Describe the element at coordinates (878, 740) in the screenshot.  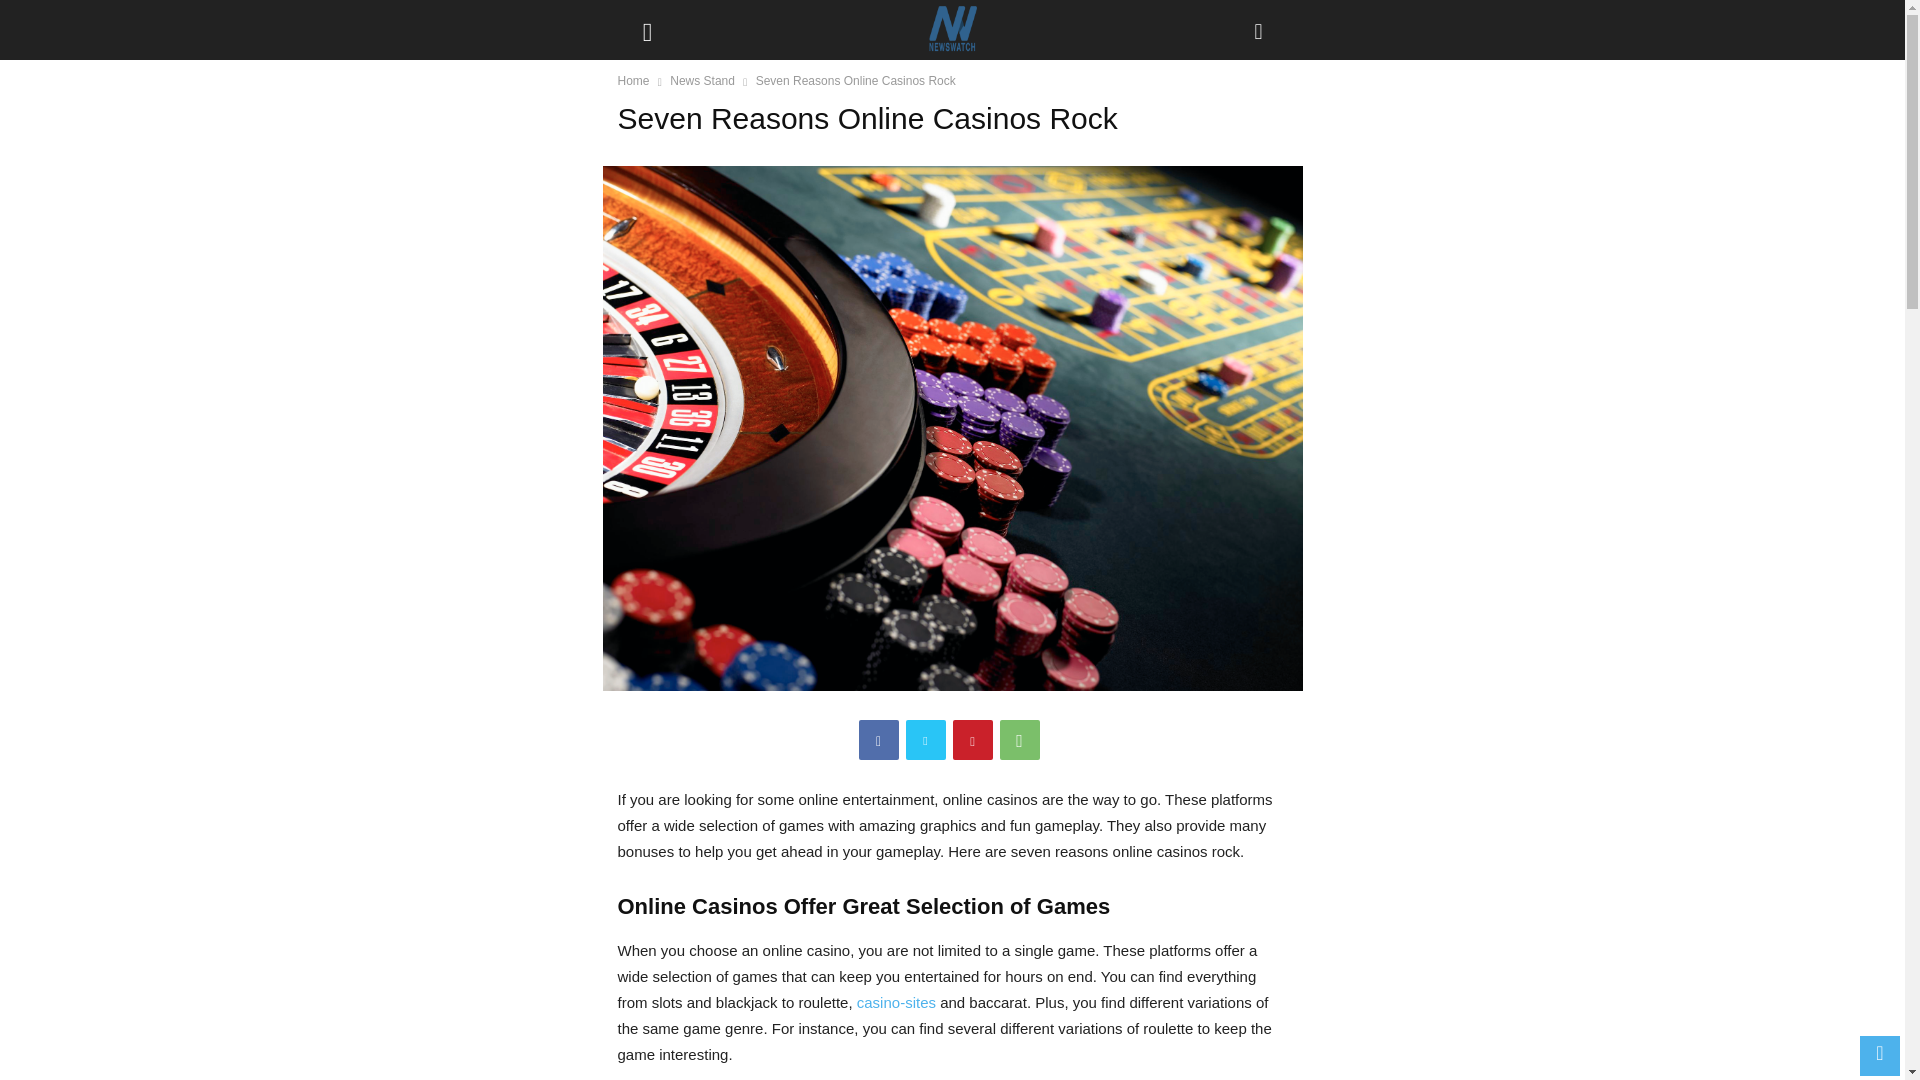
I see `Facebook` at that location.